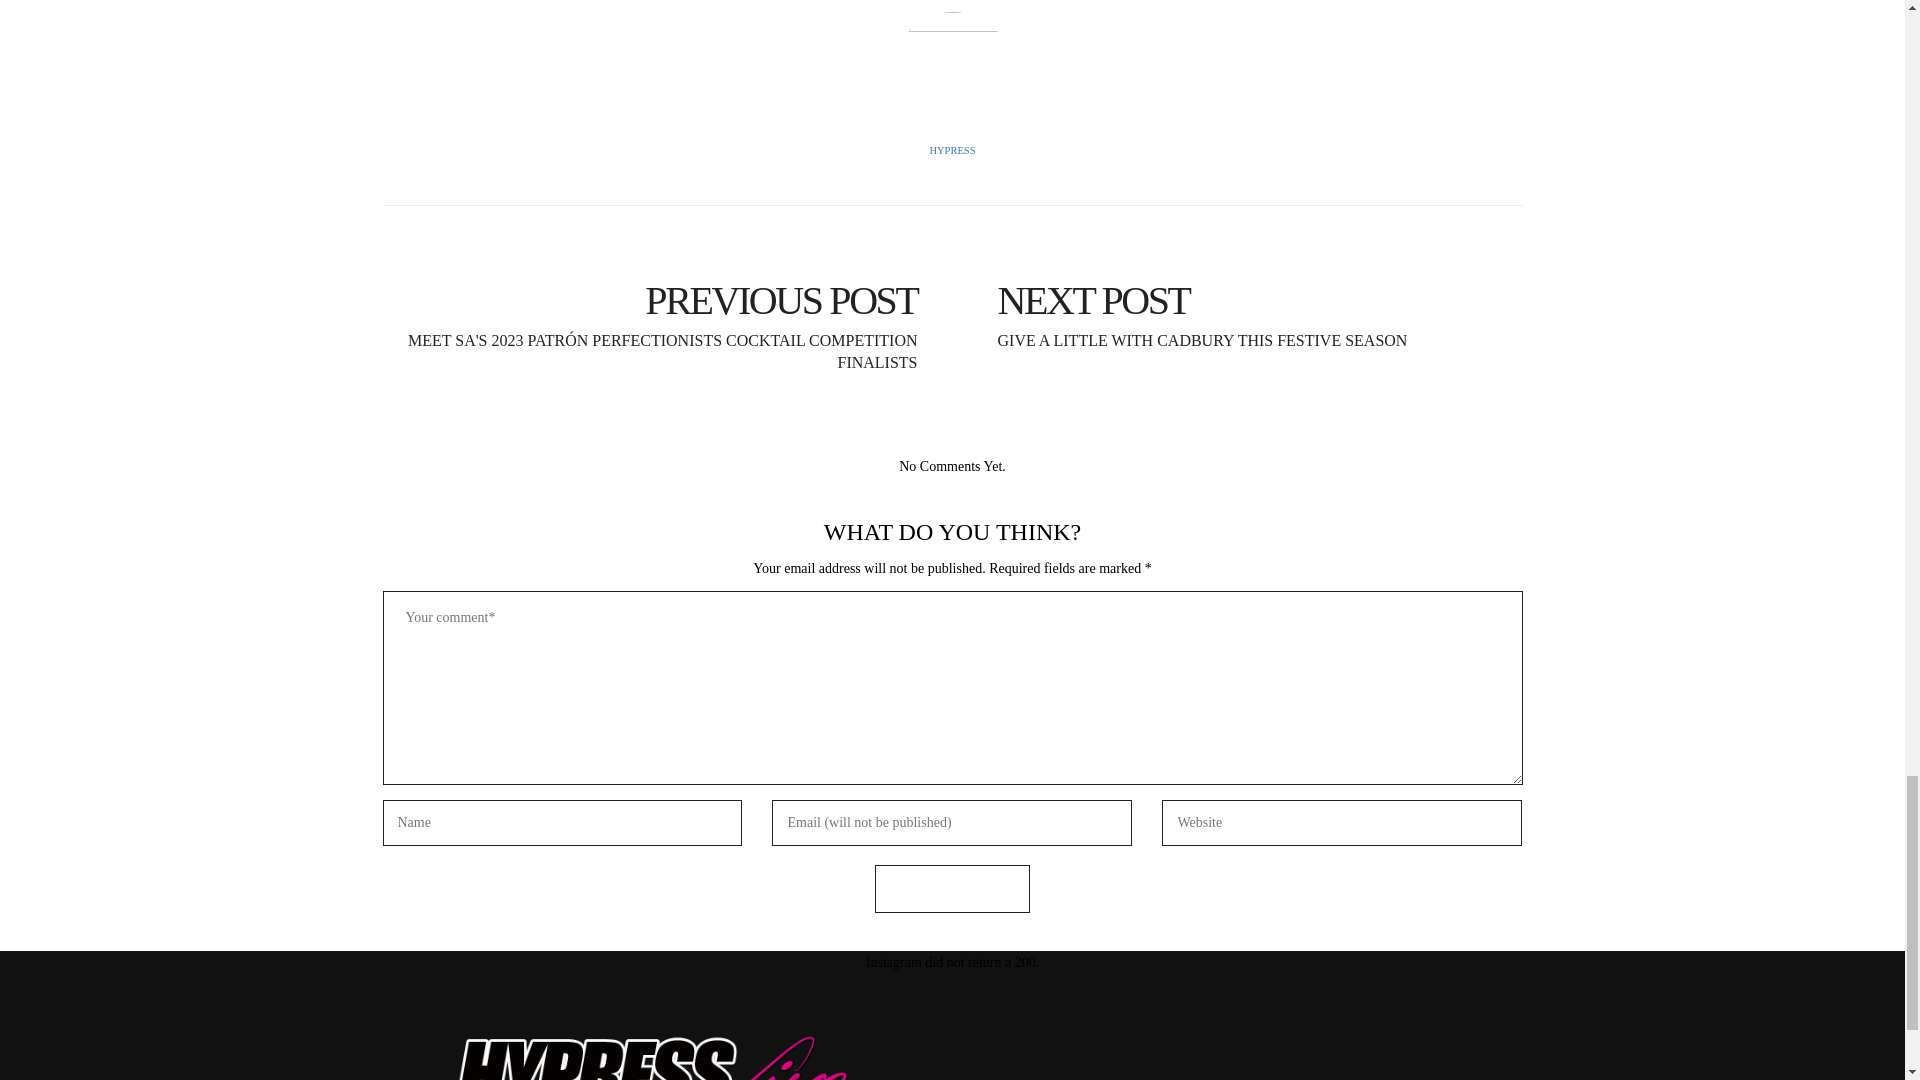 The width and height of the screenshot is (1920, 1080). Describe the element at coordinates (952, 150) in the screenshot. I see `Posts by hypress` at that location.